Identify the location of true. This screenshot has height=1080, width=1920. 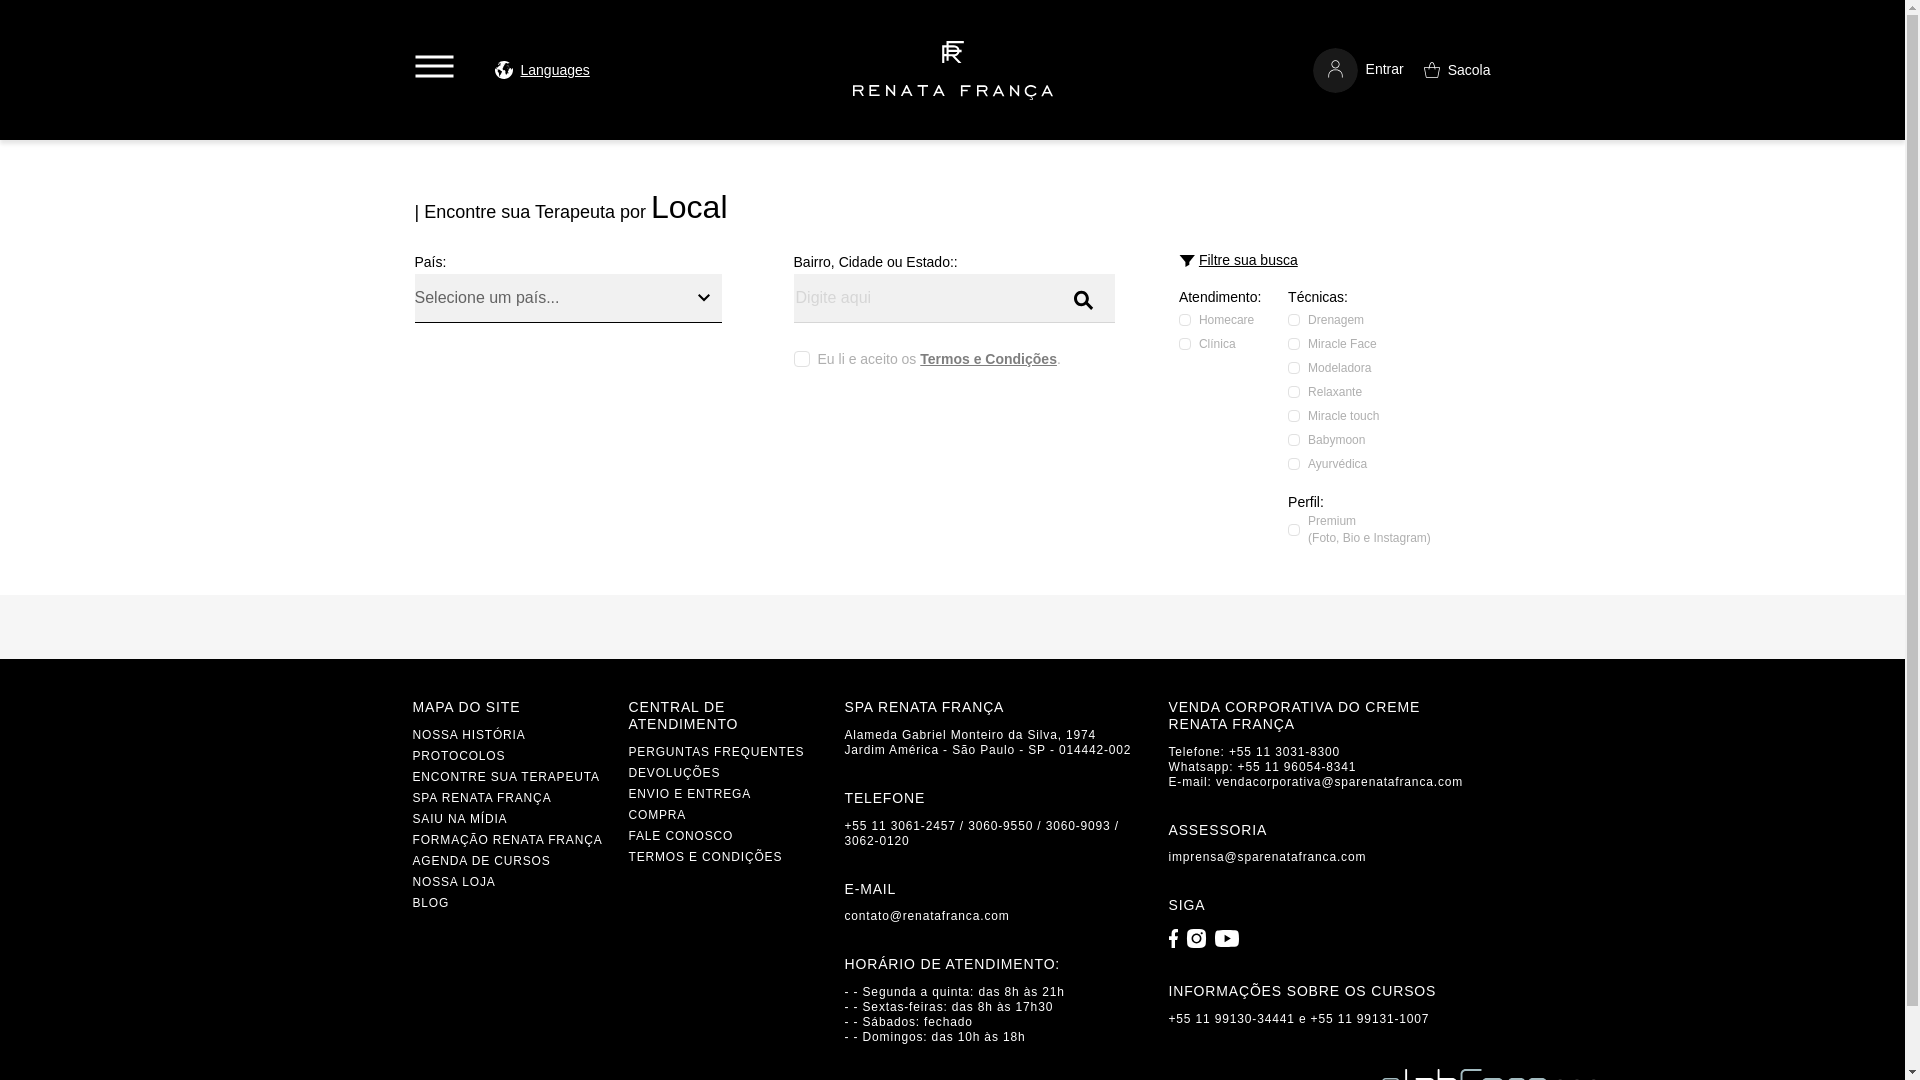
(1184, 344).